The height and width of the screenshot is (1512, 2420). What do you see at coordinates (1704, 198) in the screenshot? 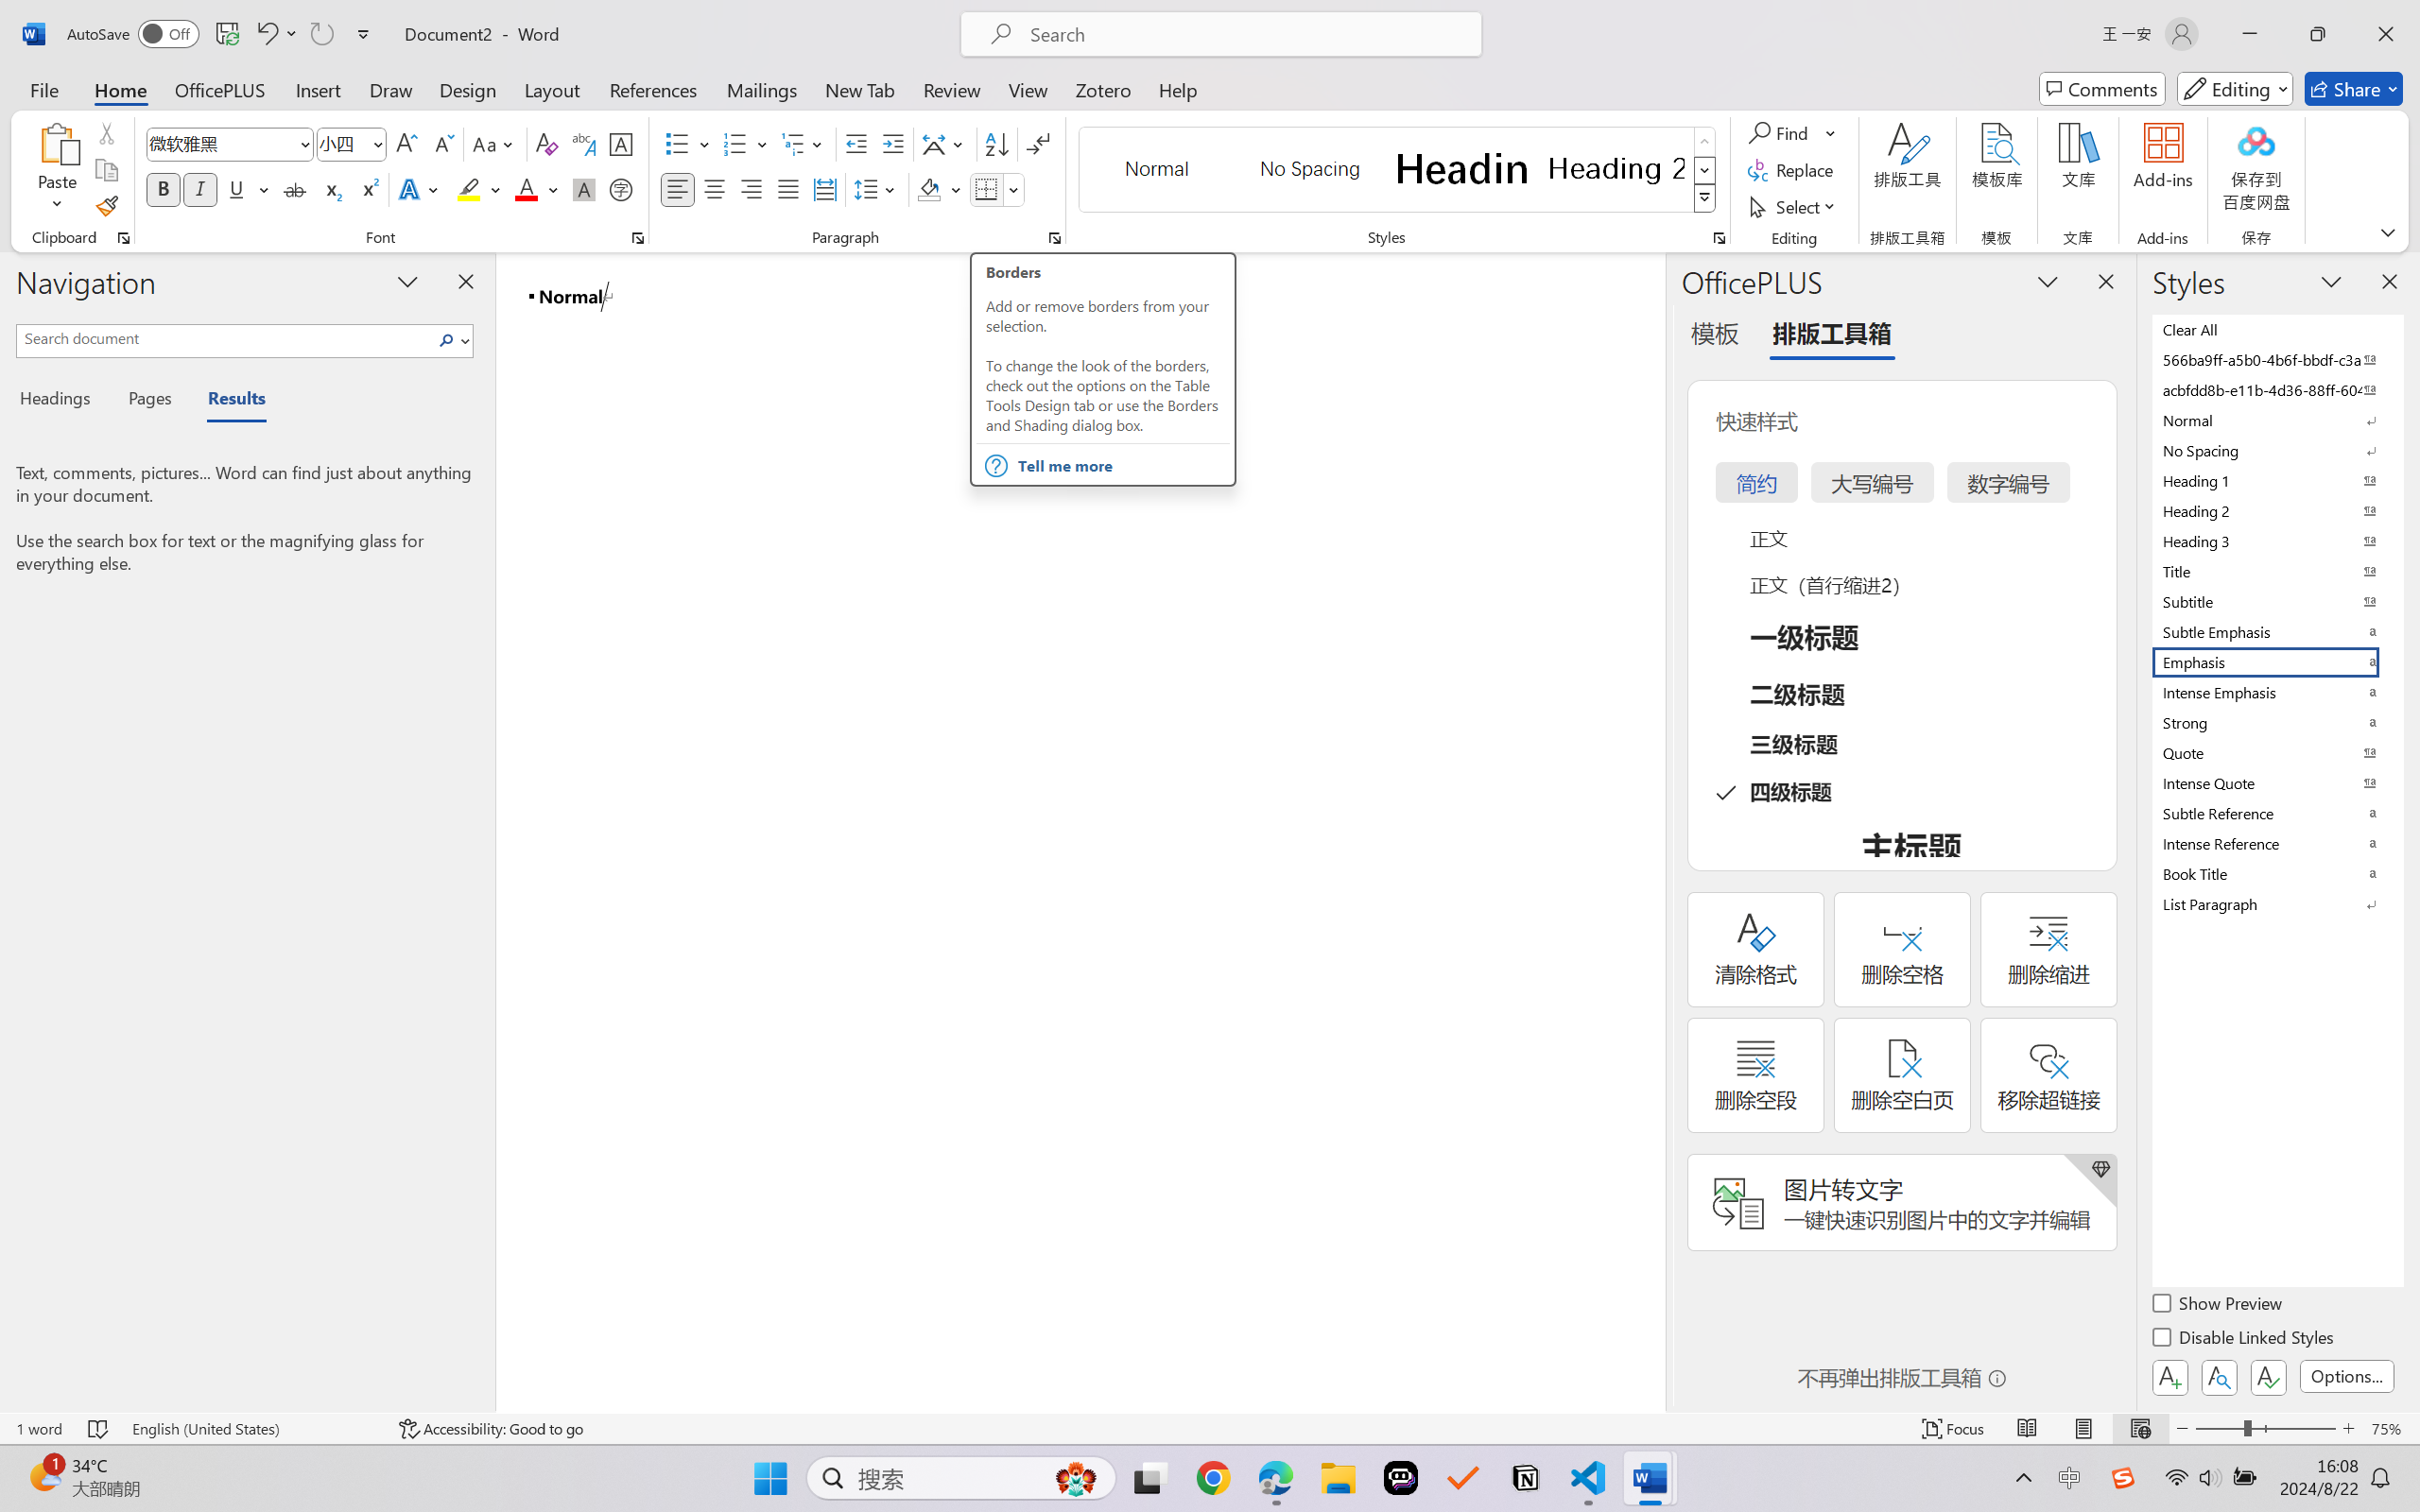
I see `Class: NetUIImage` at bounding box center [1704, 198].